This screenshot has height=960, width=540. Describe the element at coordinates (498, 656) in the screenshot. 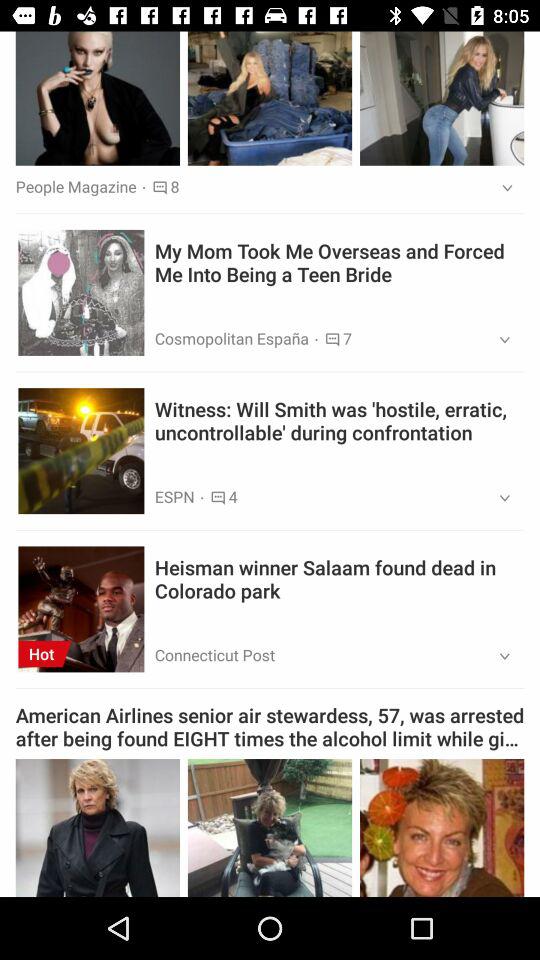

I see `choose the icon to the right of connecticut post item` at that location.